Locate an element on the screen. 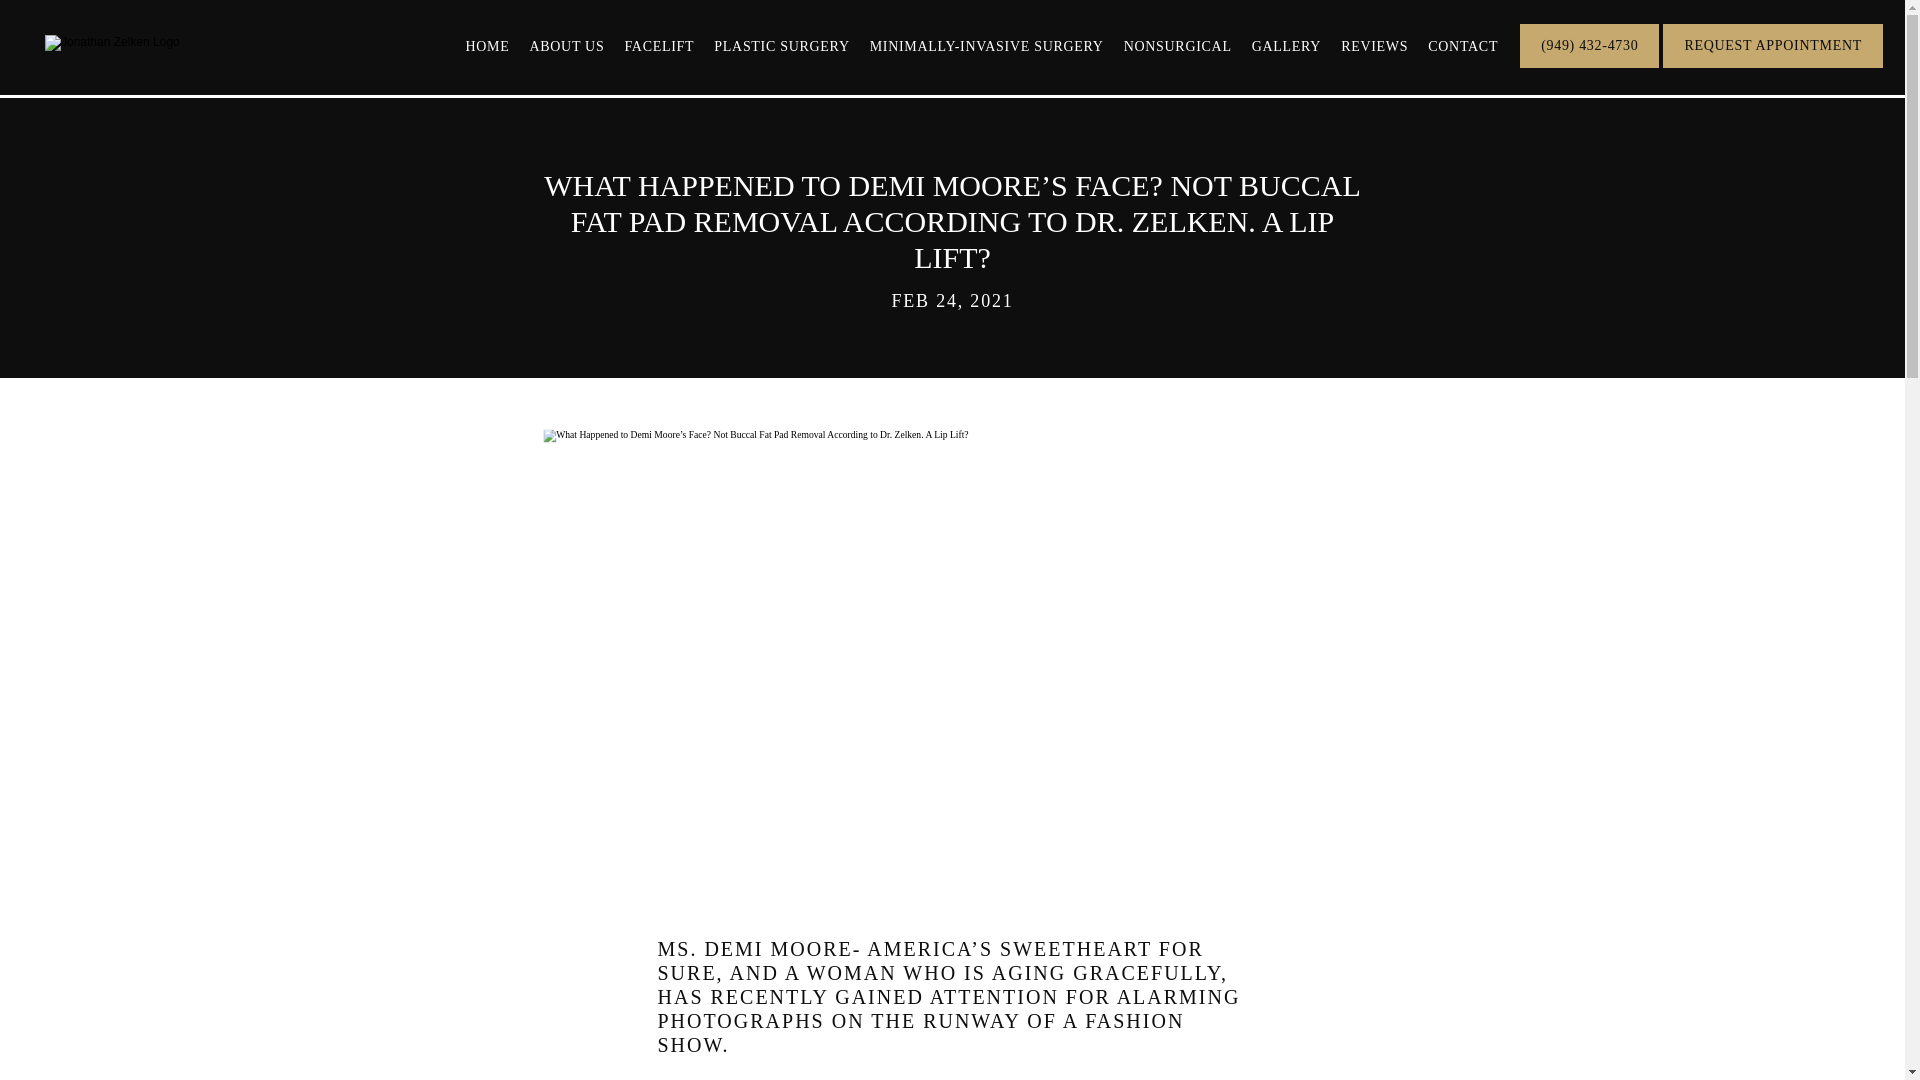 The height and width of the screenshot is (1080, 1920). ABOUT US is located at coordinates (566, 46).